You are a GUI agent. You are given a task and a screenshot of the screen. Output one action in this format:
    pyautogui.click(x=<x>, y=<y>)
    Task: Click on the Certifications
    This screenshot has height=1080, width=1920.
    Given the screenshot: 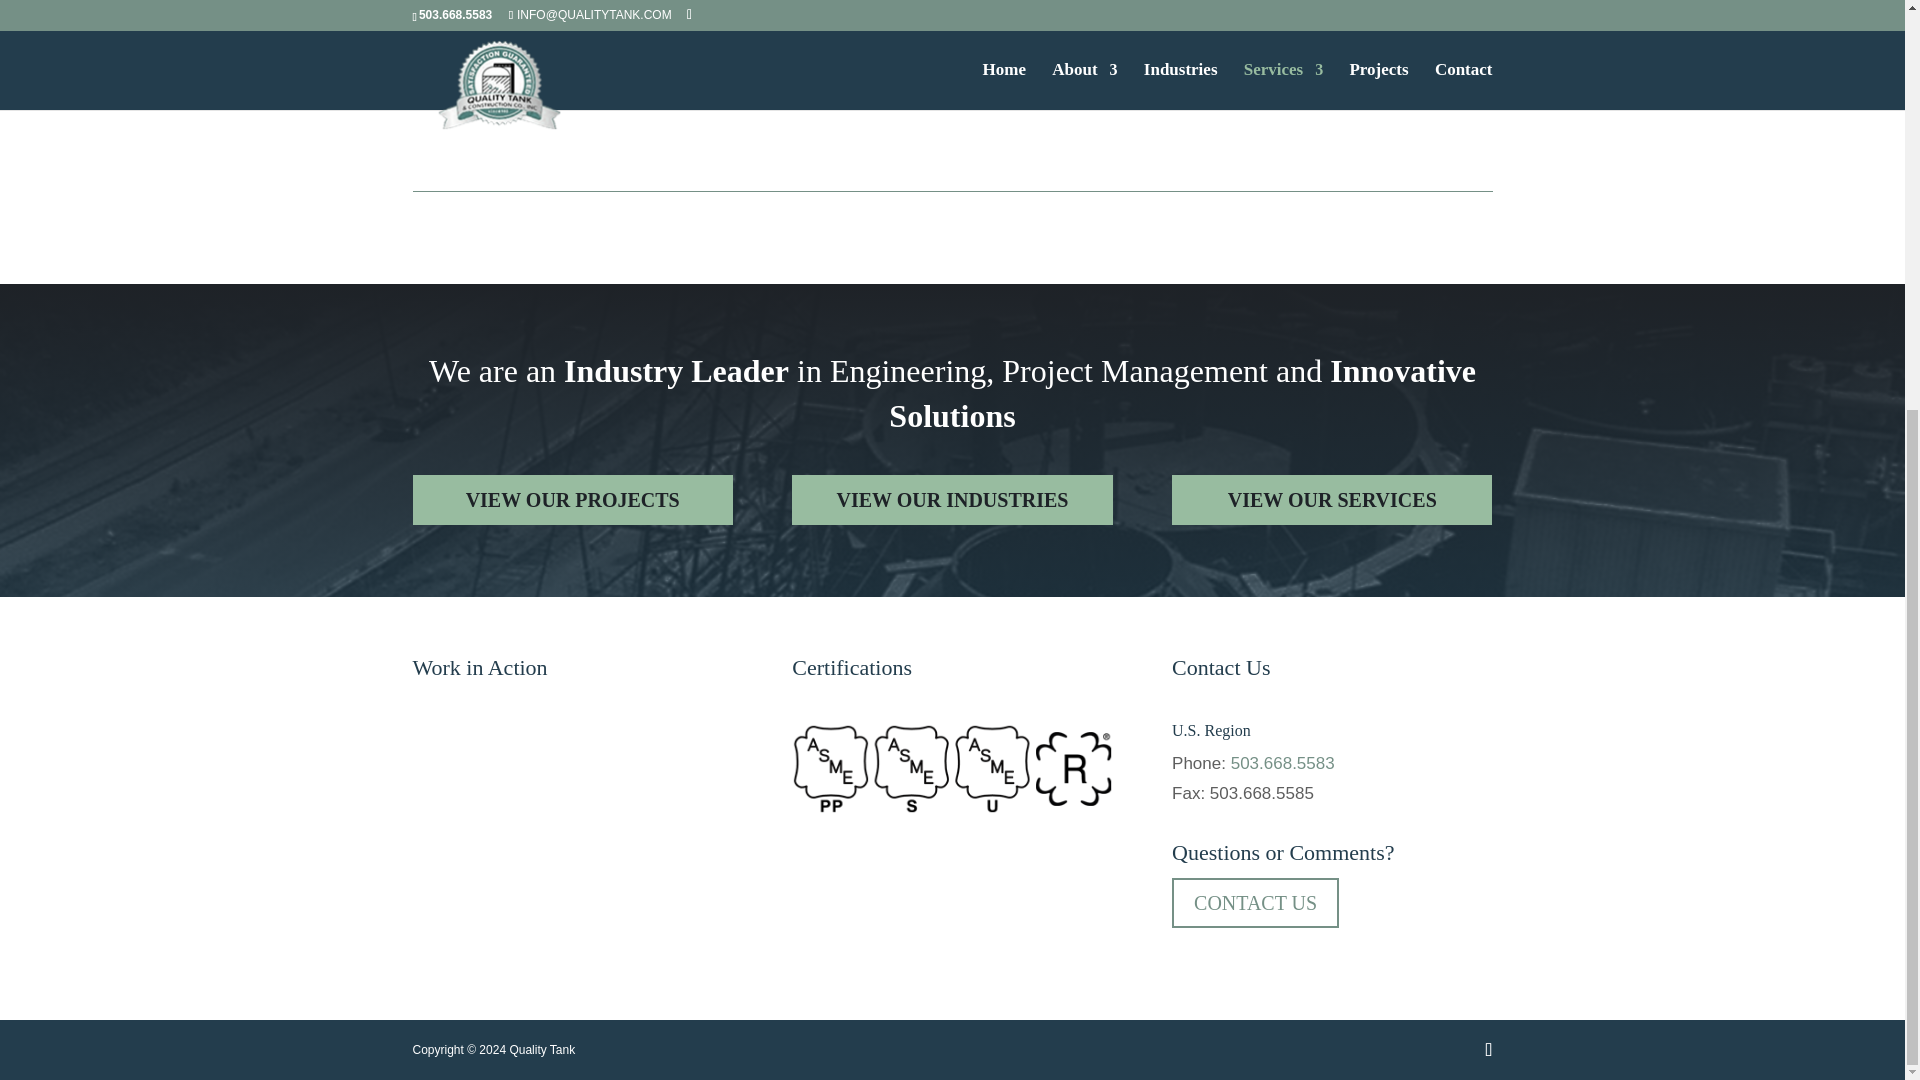 What is the action you would take?
    pyautogui.click(x=951, y=768)
    